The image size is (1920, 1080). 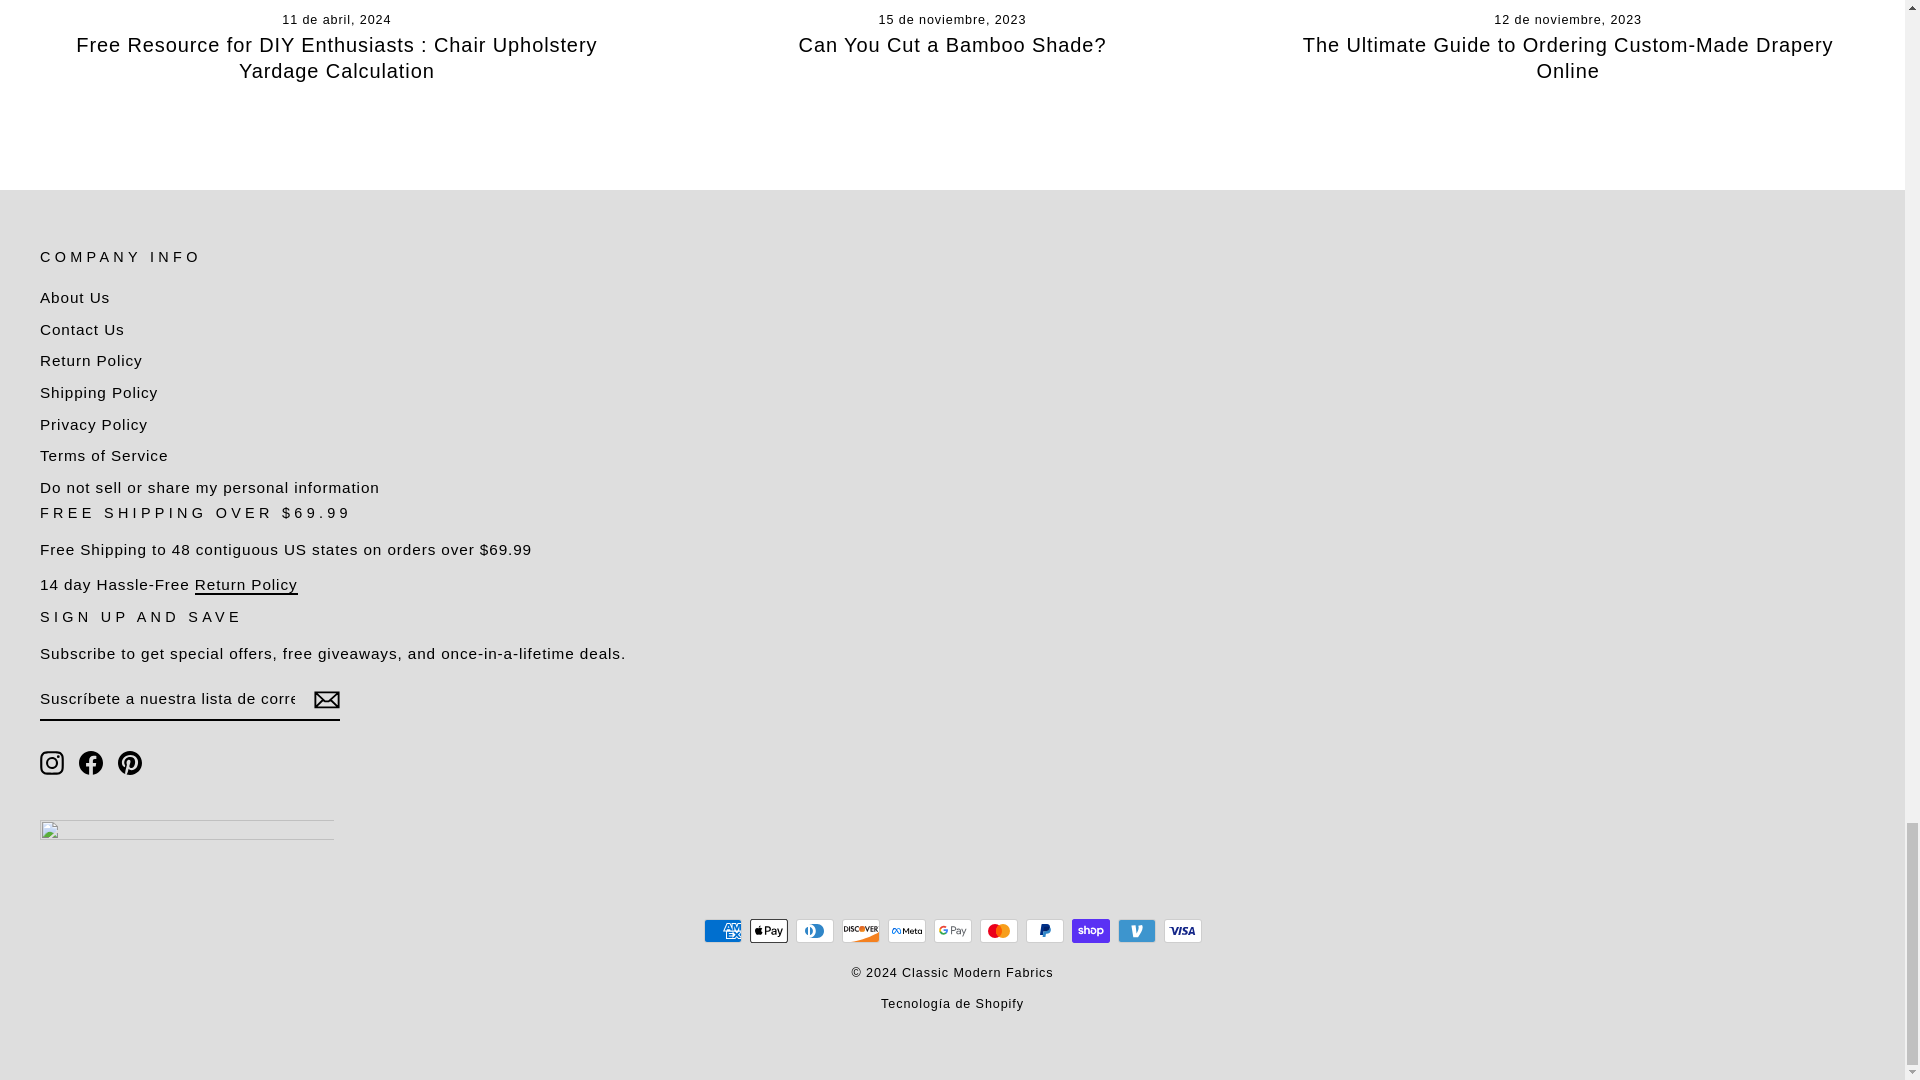 I want to click on Classic Modern Fabrics en Facebook, so click(x=90, y=762).